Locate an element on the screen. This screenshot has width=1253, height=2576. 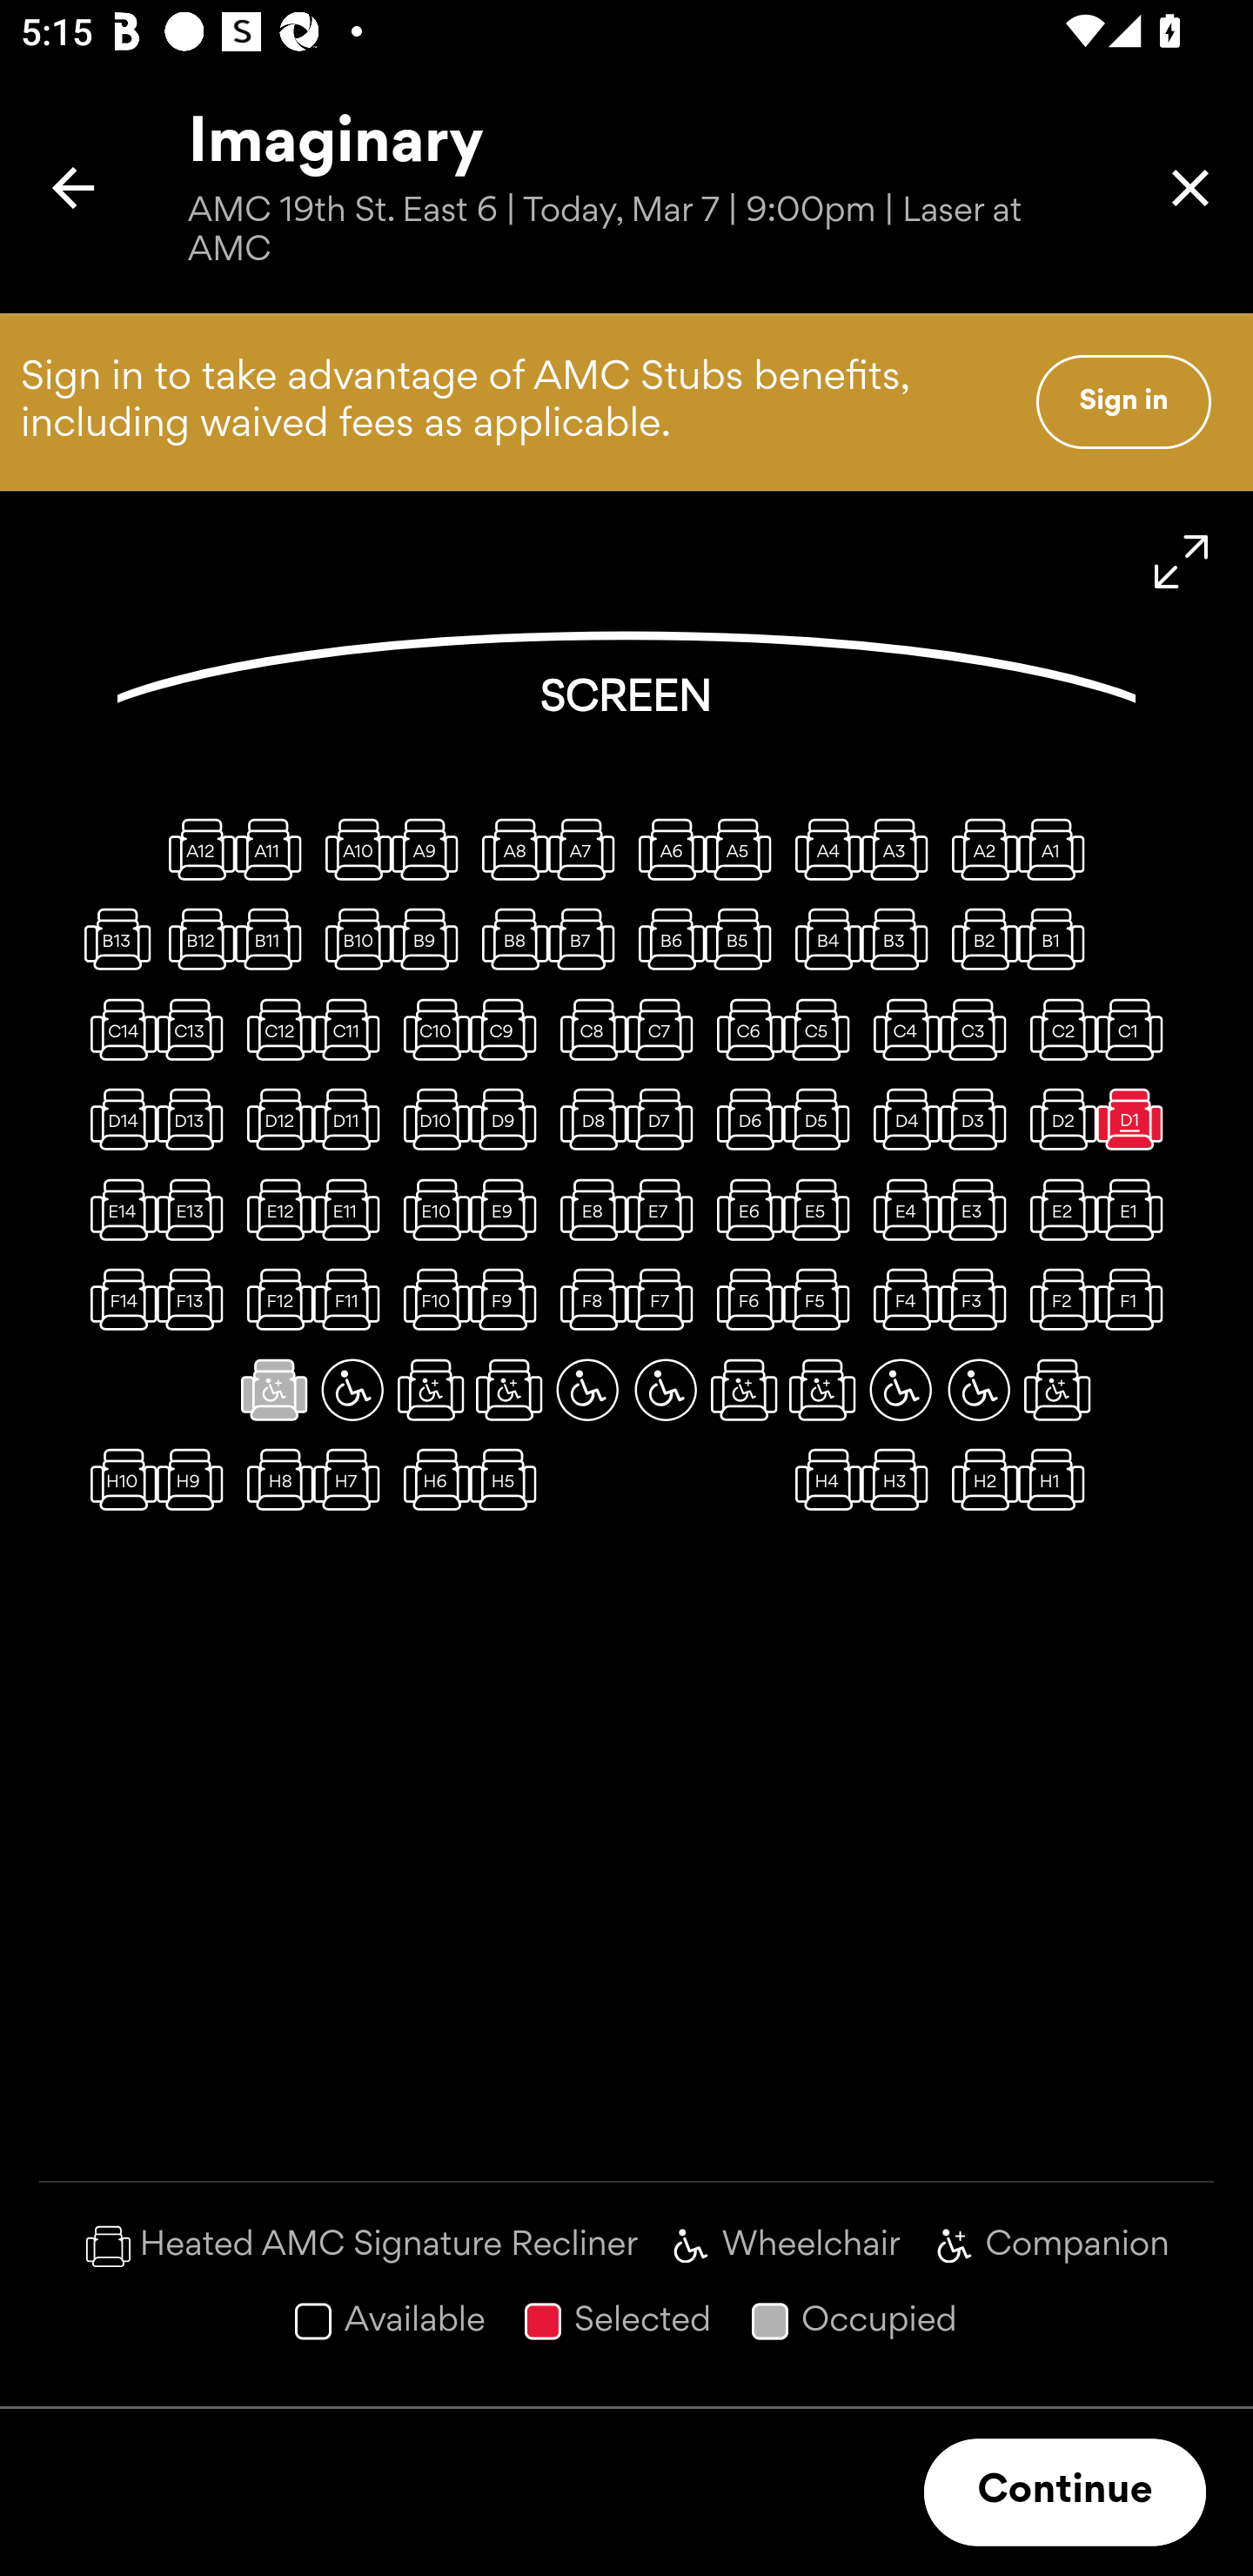
E9, Regular seat, available is located at coordinates (509, 1209).